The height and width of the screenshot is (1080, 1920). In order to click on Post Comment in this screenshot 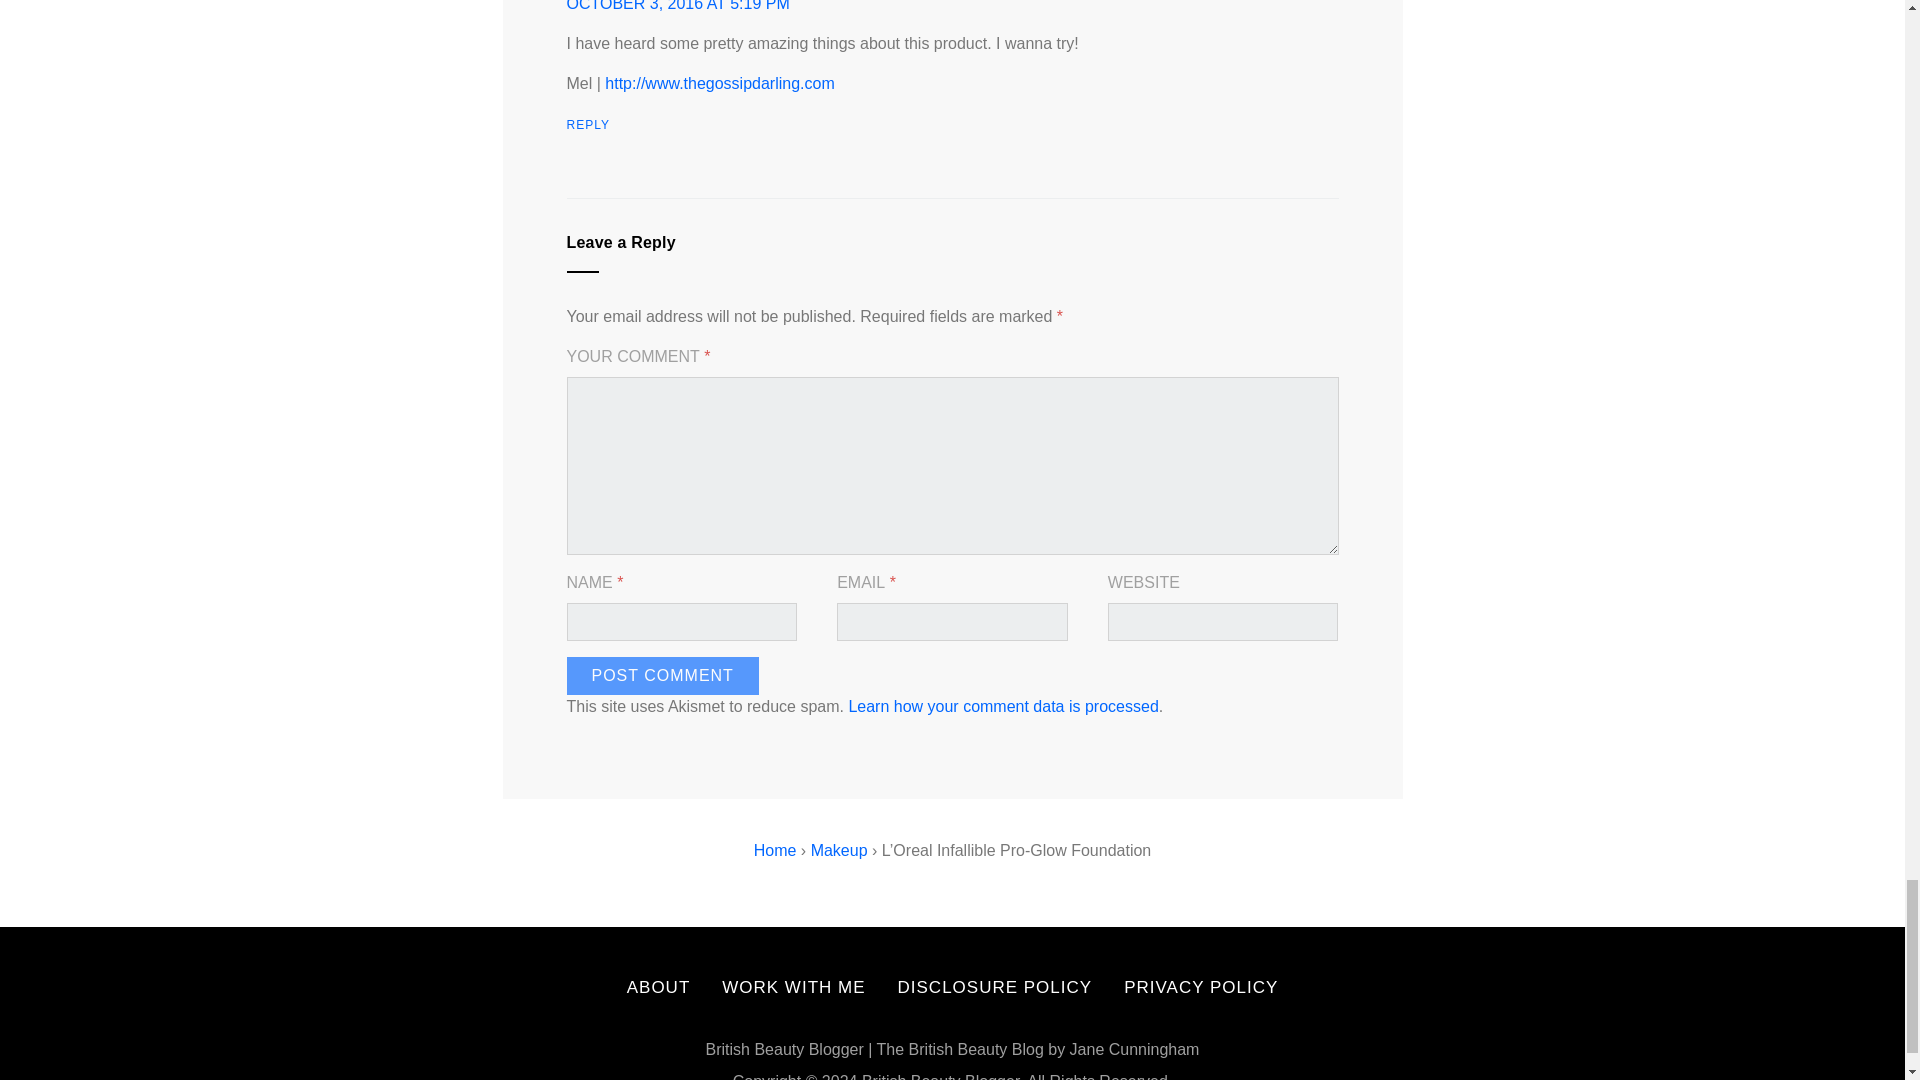, I will do `click(662, 676)`.